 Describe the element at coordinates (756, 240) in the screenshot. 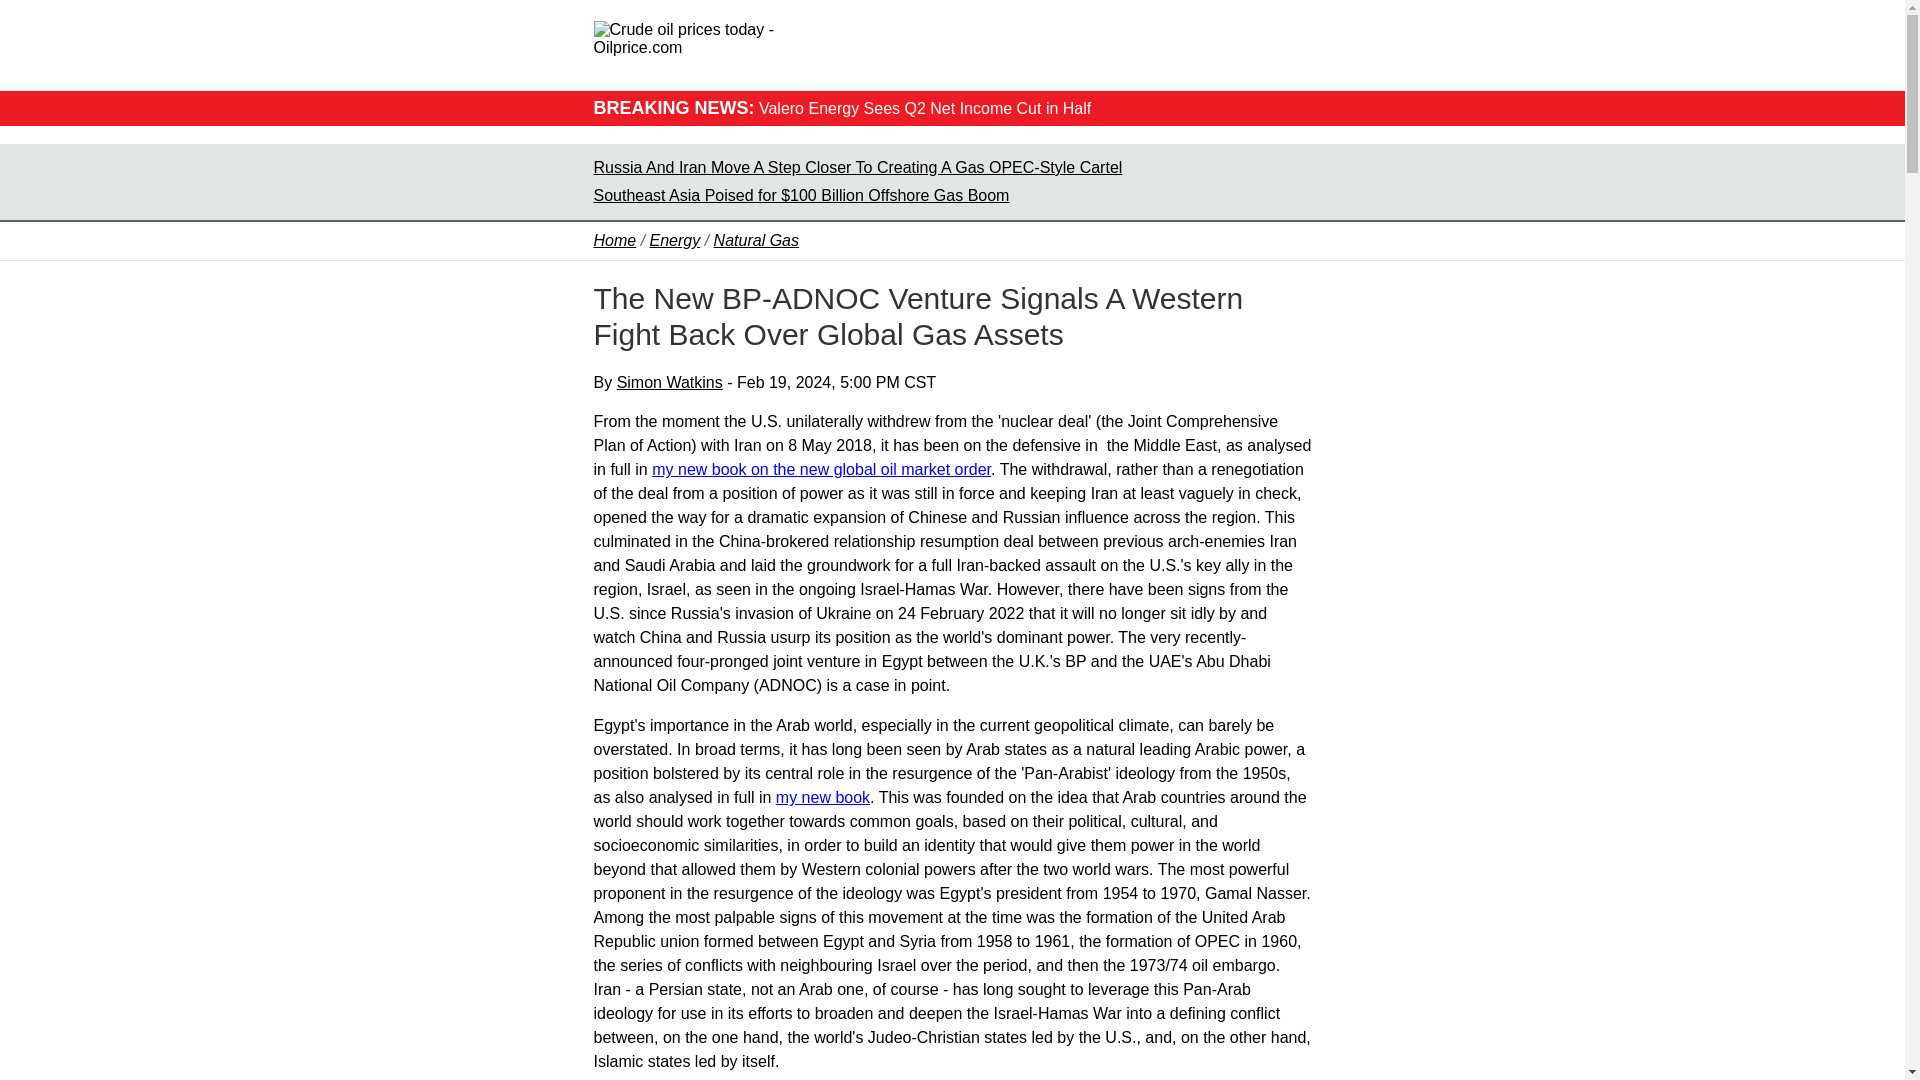

I see `Natural Gas` at that location.